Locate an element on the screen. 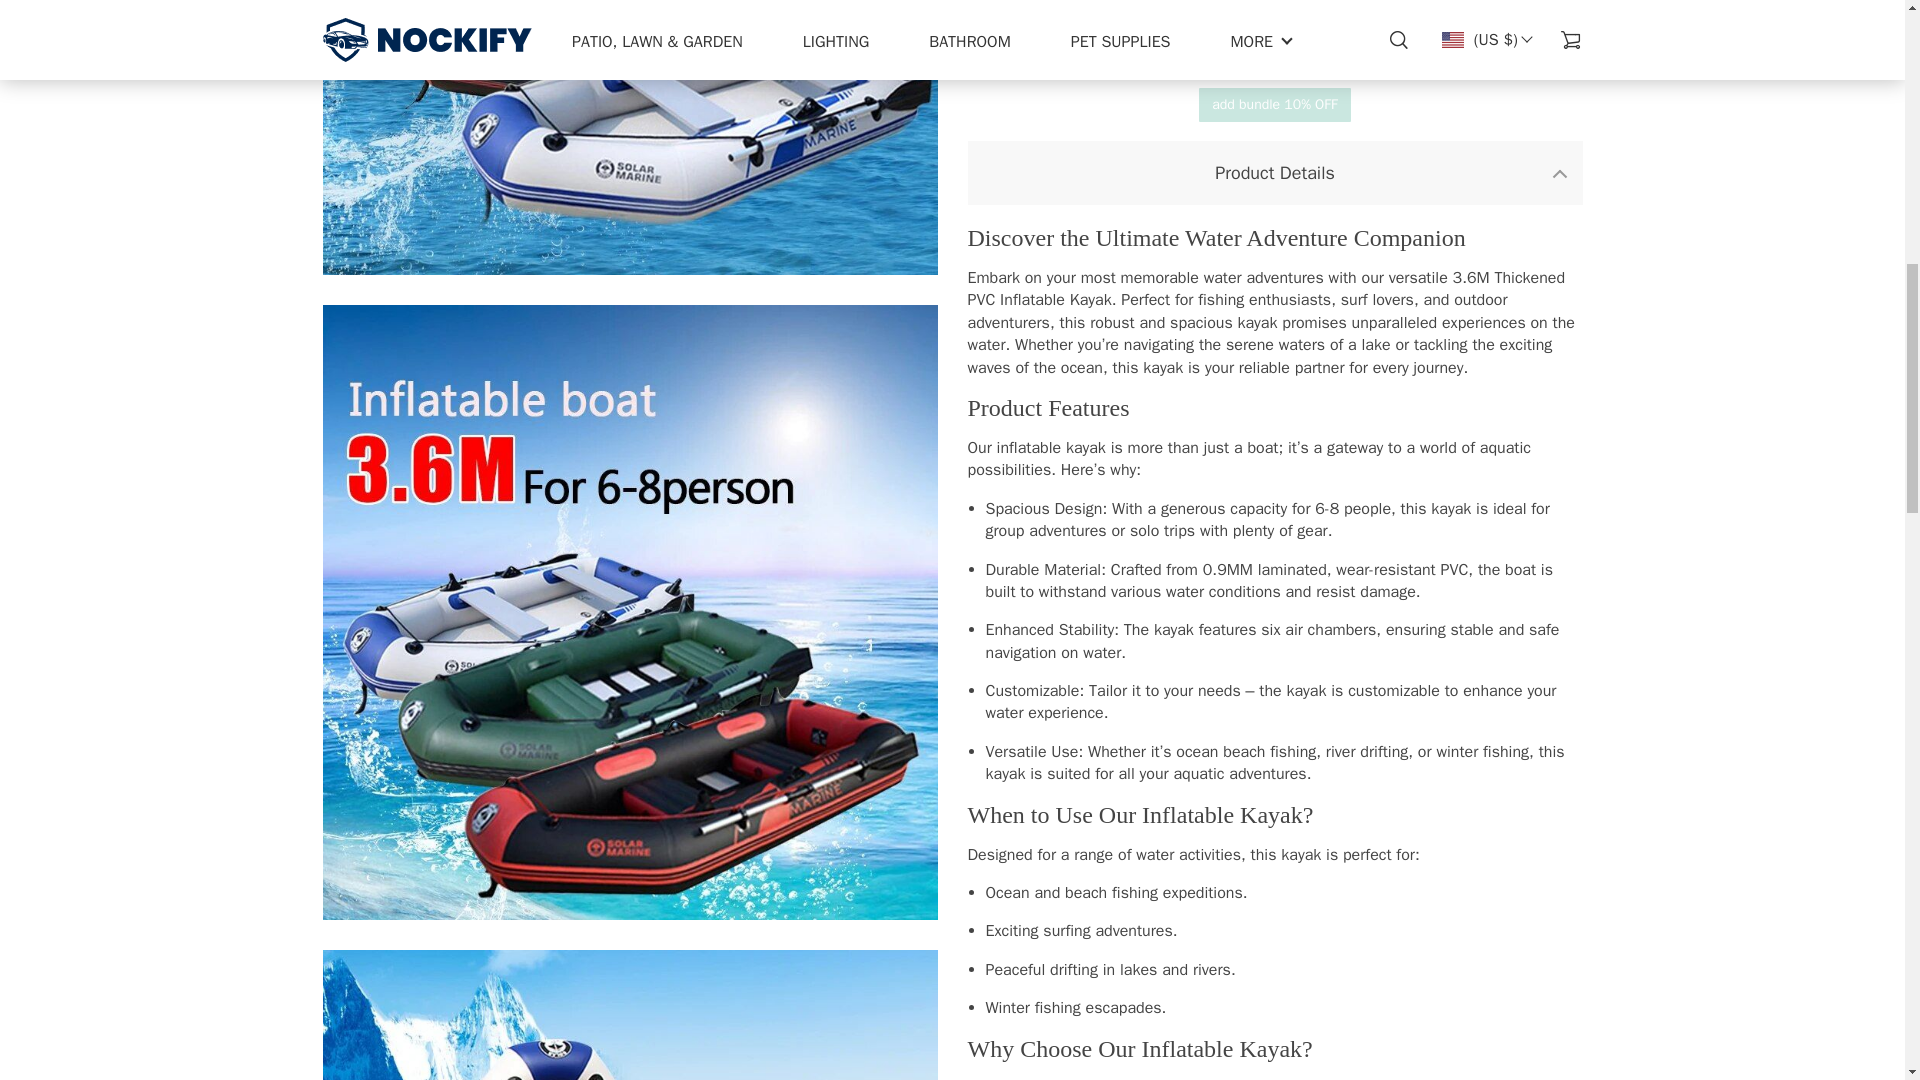 This screenshot has height=1080, width=1920. 992-915a9b.jpg is located at coordinates (629, 138).